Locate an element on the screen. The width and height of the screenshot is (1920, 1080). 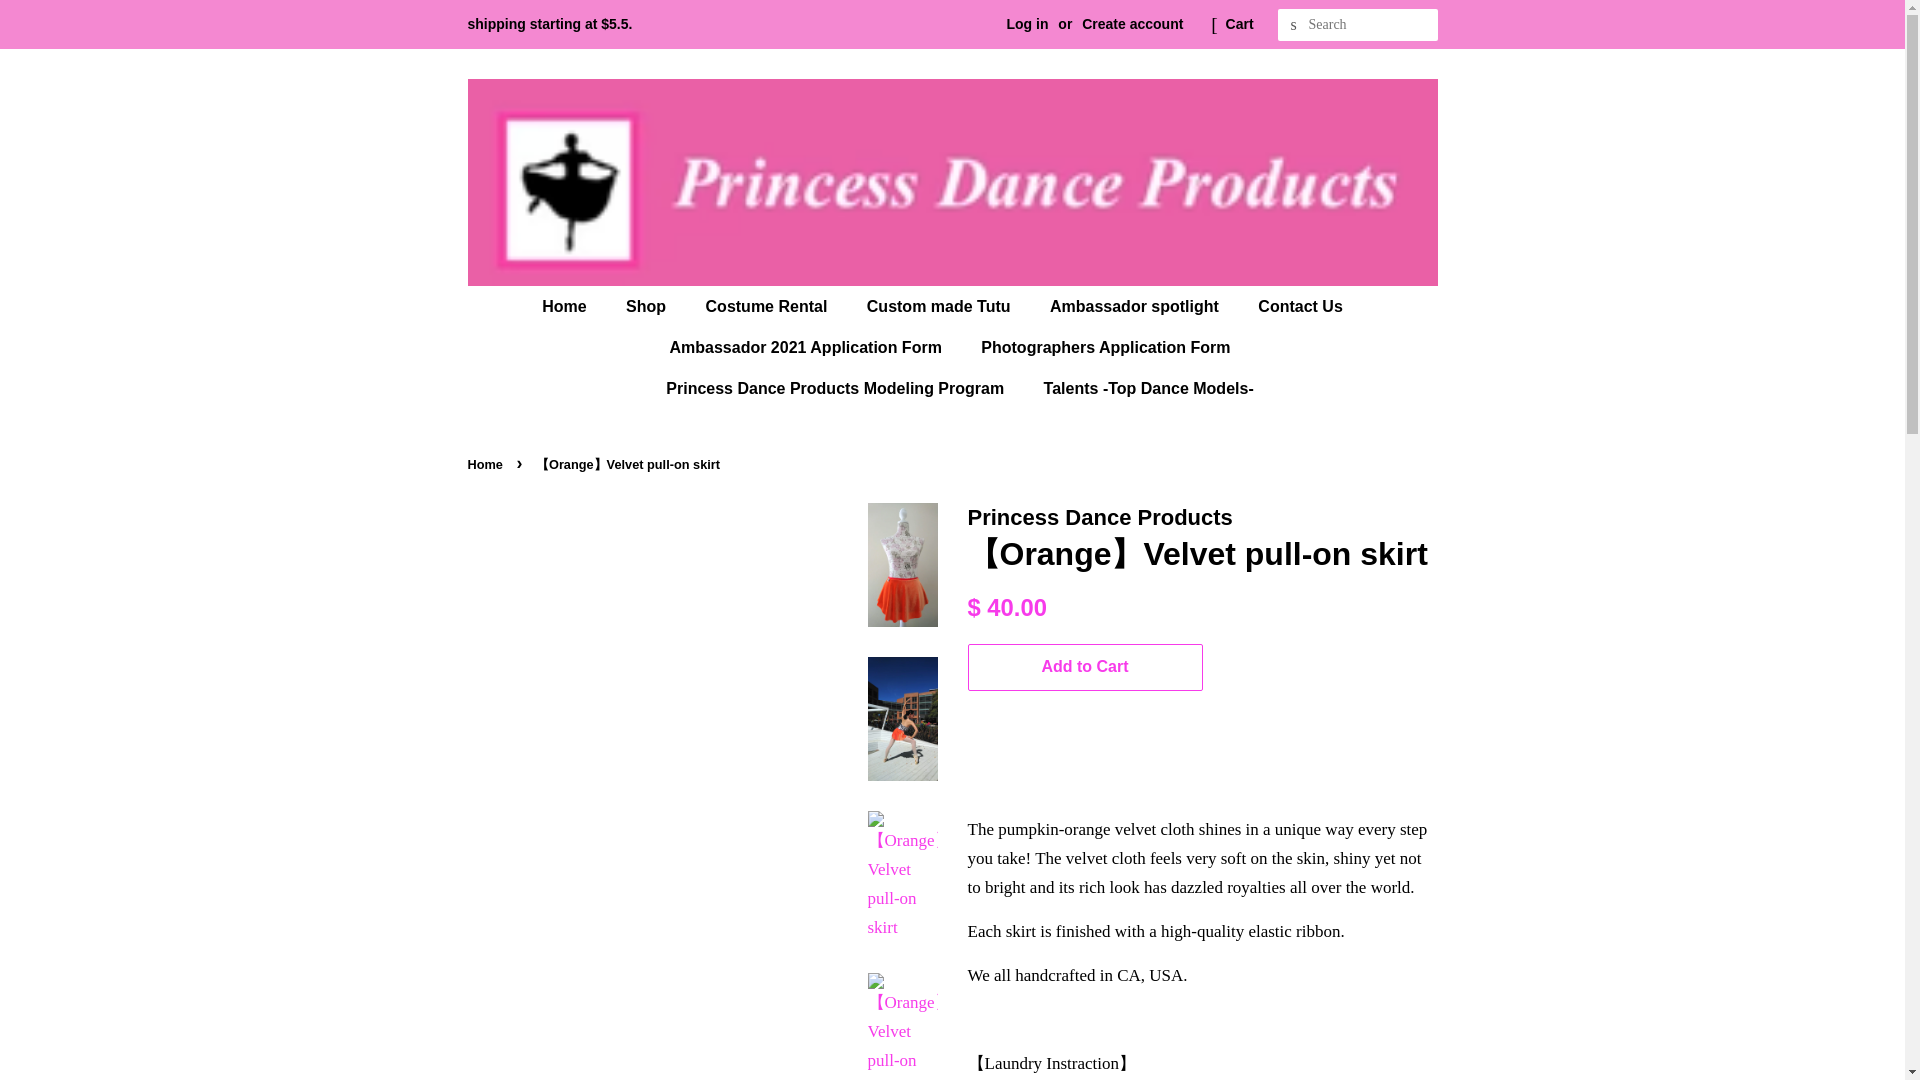
Cart is located at coordinates (1240, 24).